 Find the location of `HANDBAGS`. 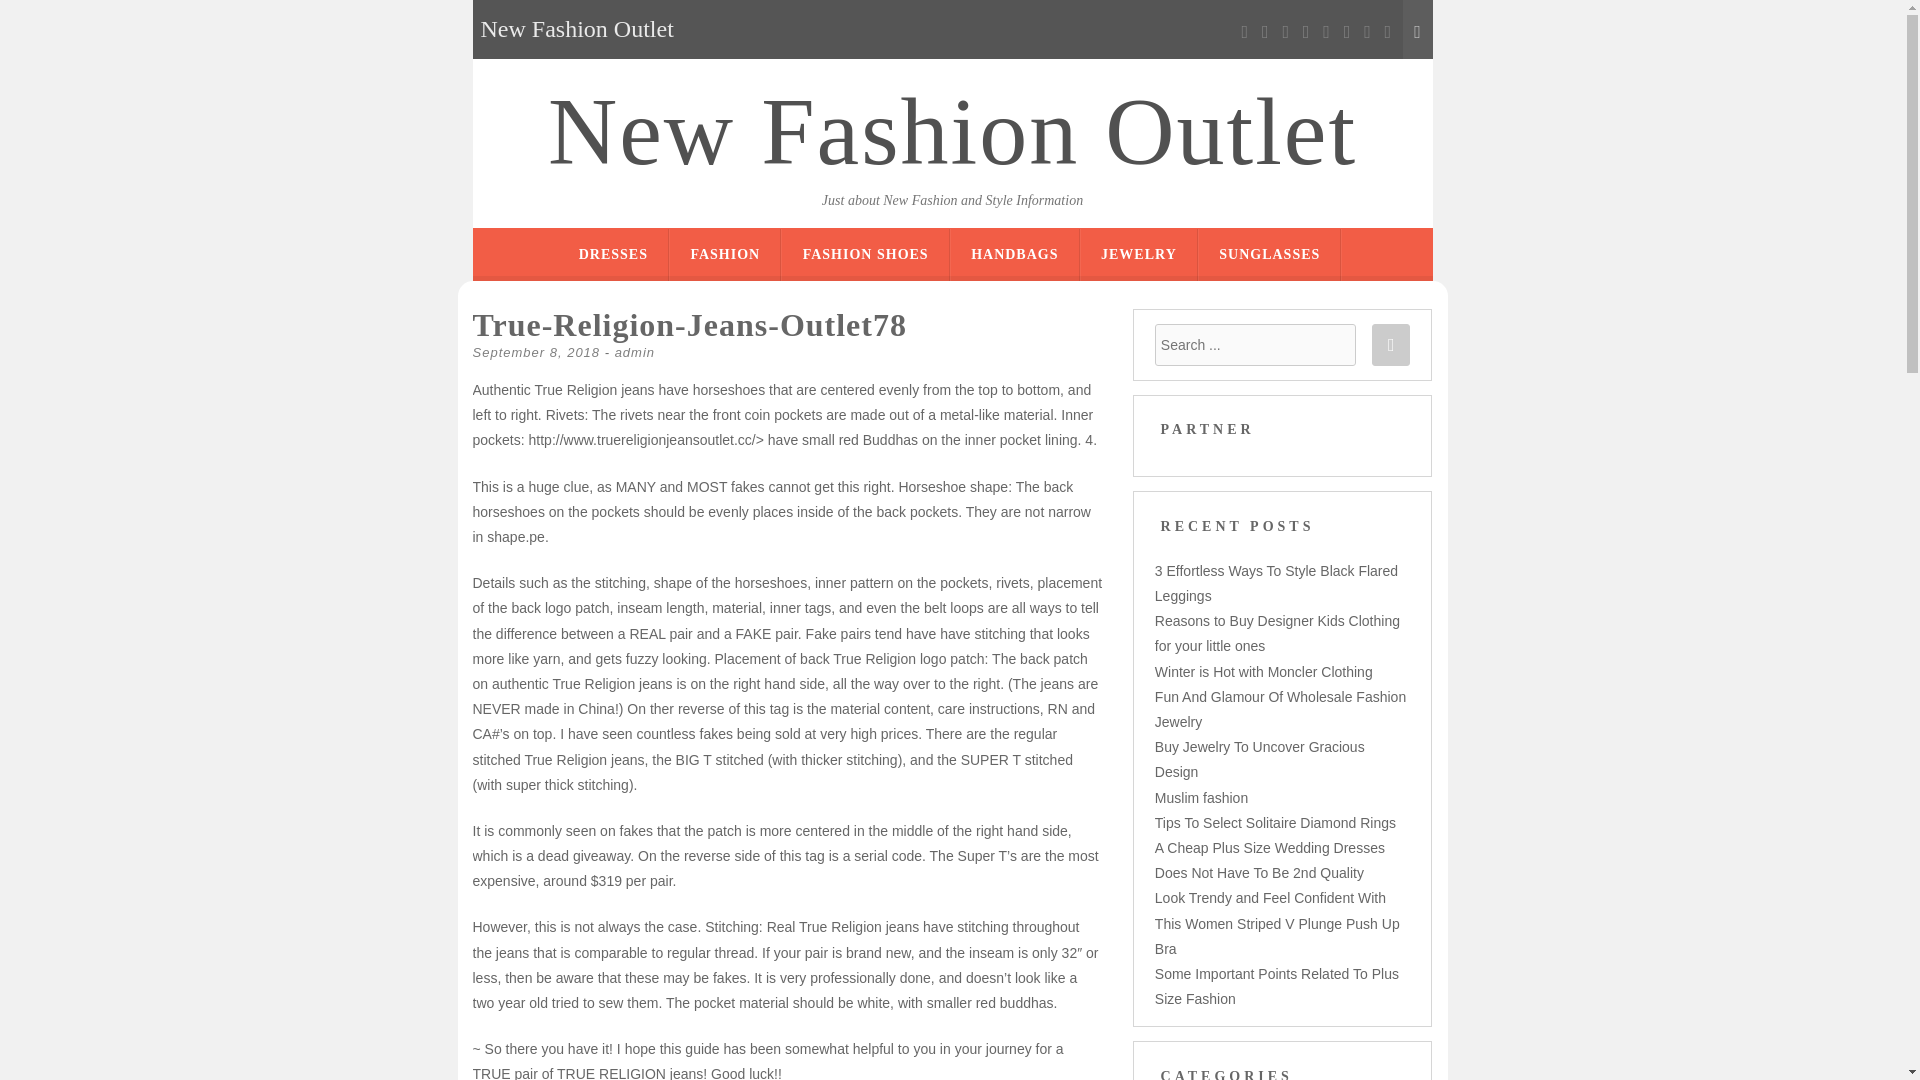

HANDBAGS is located at coordinates (1014, 254).